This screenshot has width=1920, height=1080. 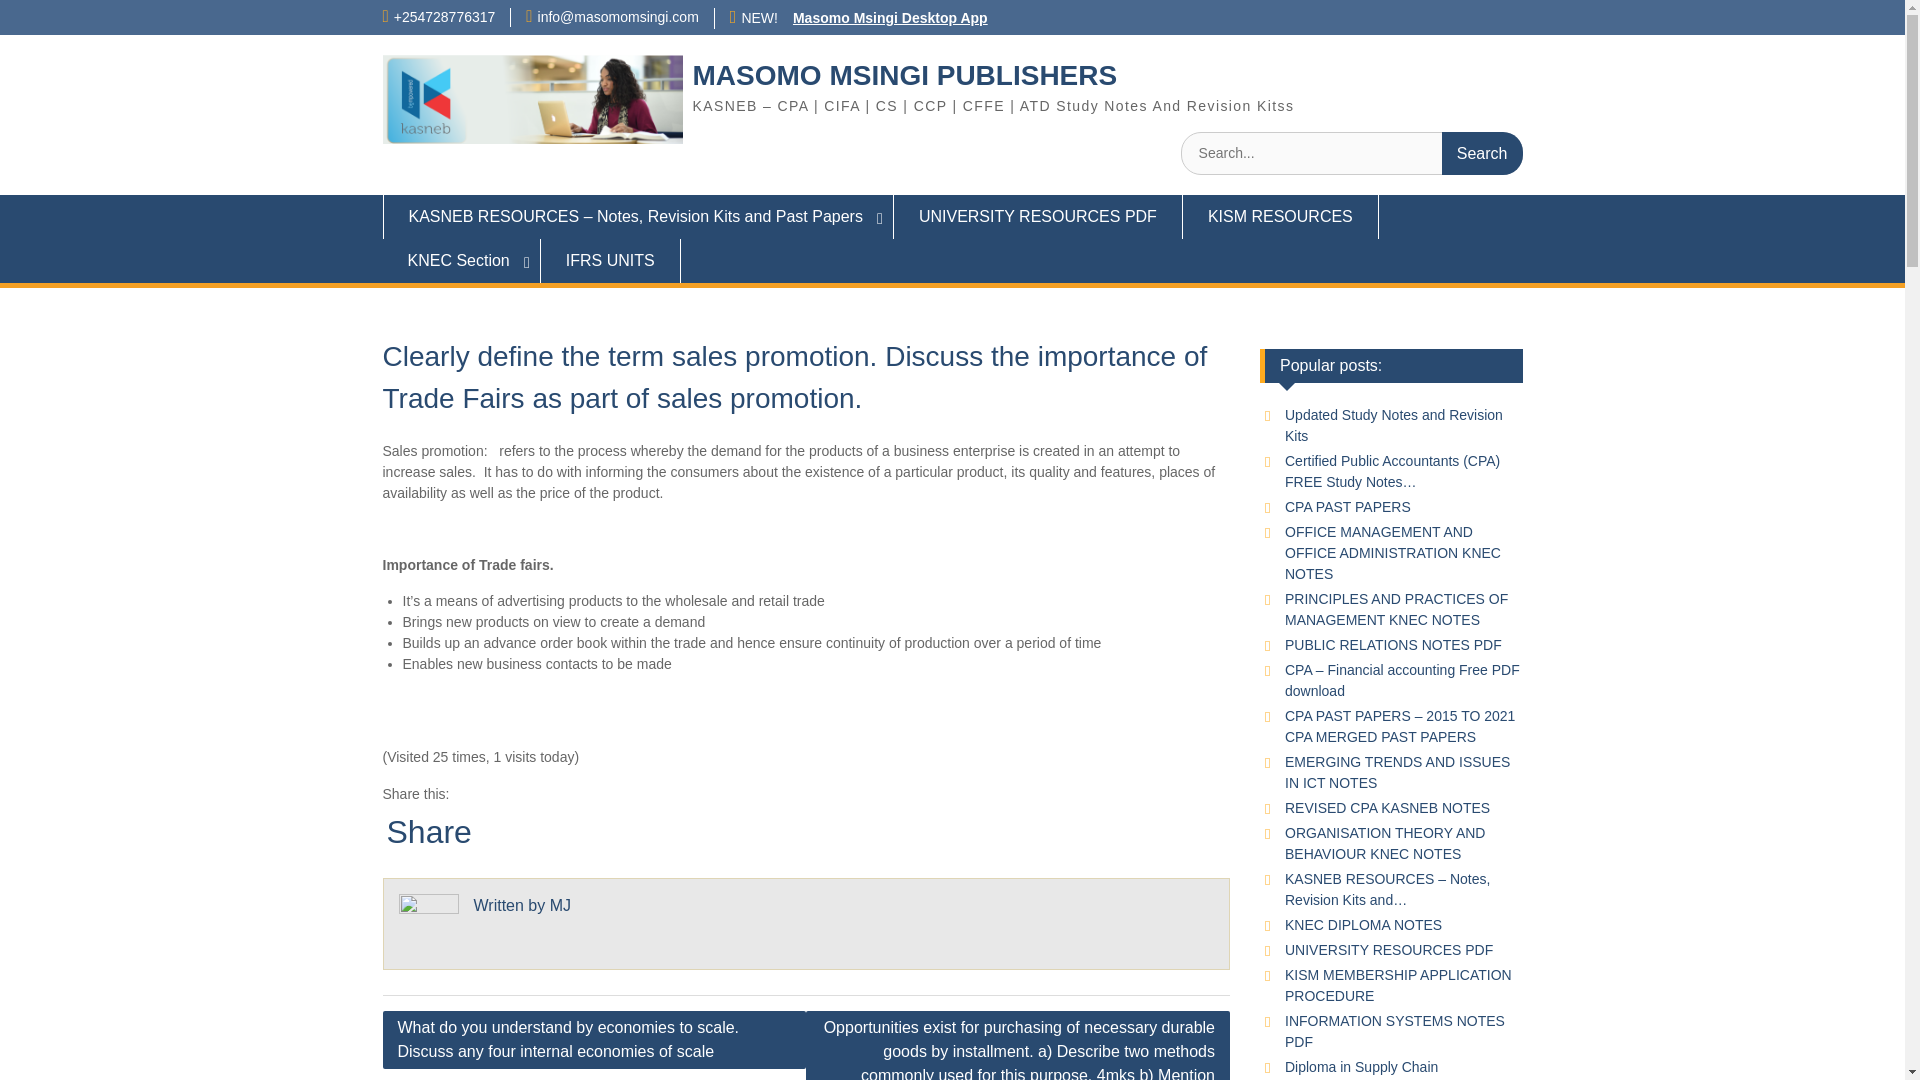 What do you see at coordinates (428, 832) in the screenshot?
I see `Share` at bounding box center [428, 832].